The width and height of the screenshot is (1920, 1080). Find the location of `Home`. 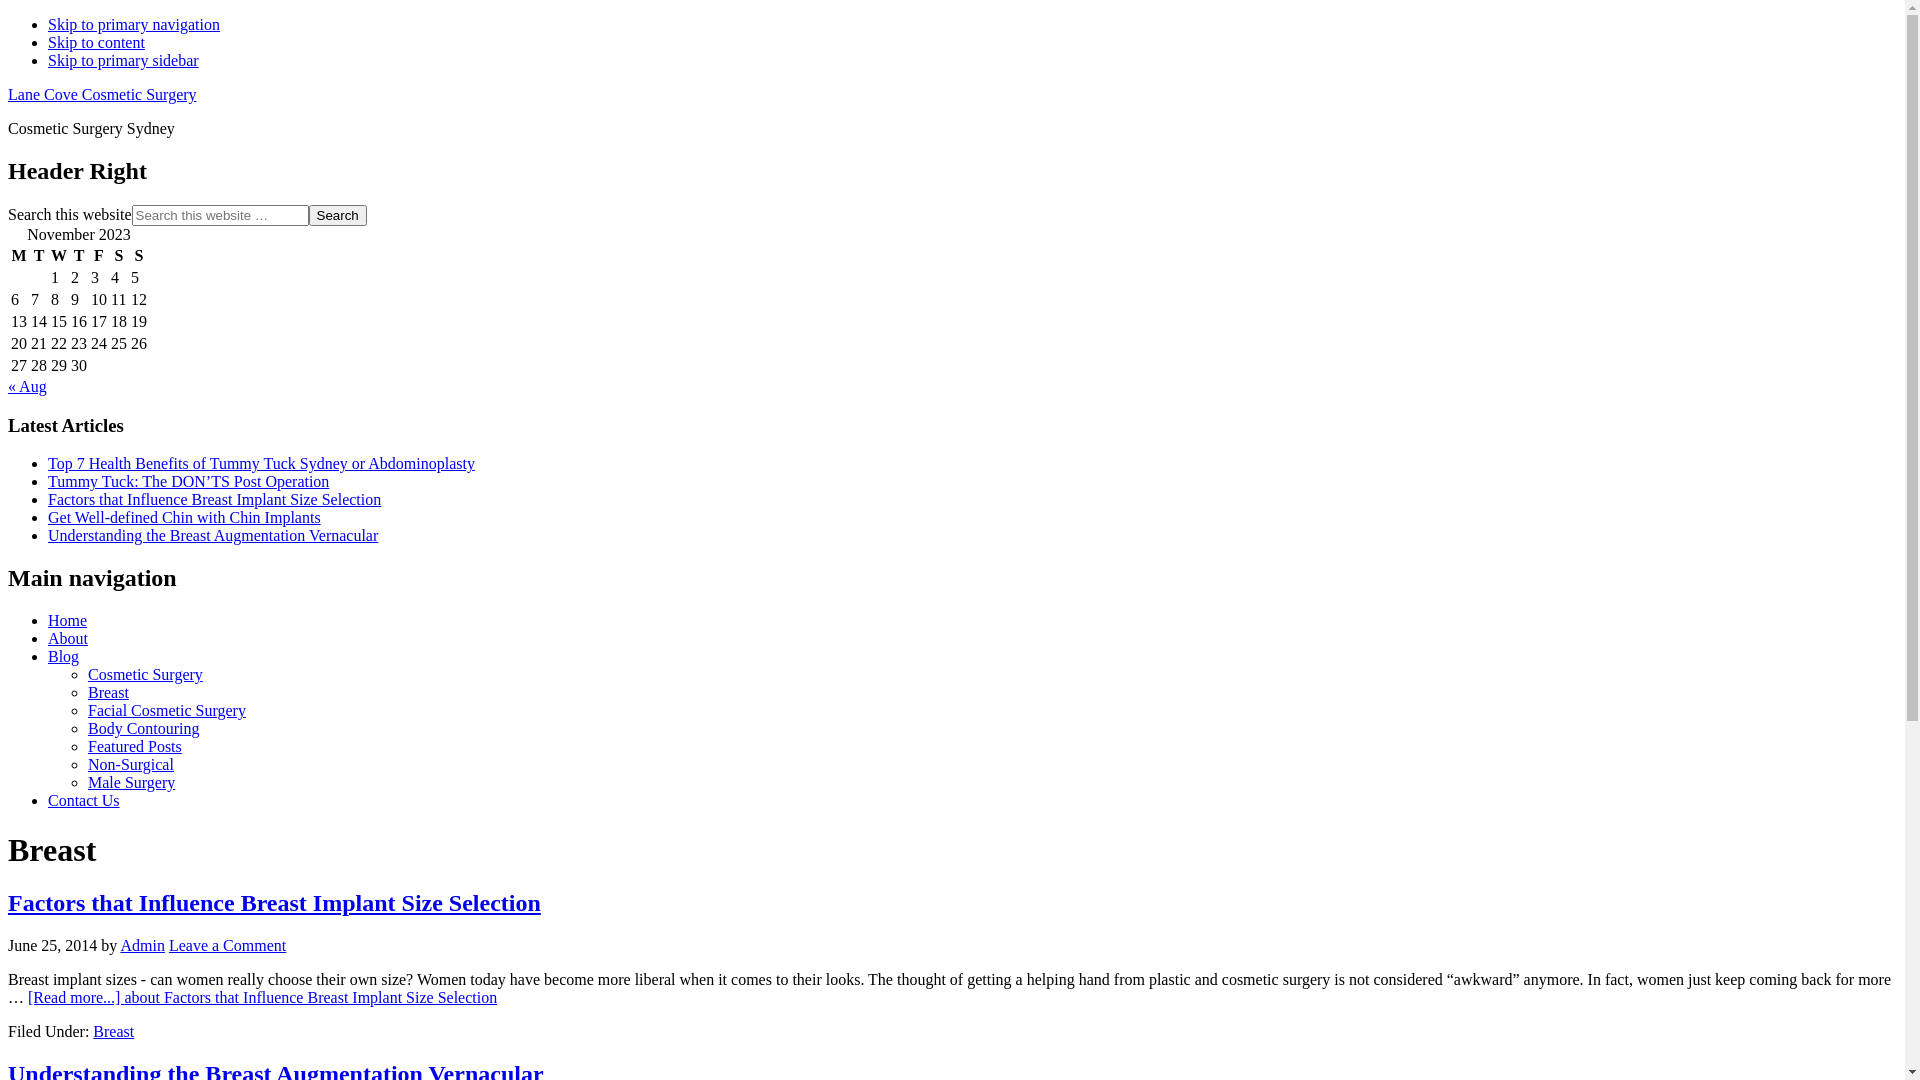

Home is located at coordinates (68, 620).